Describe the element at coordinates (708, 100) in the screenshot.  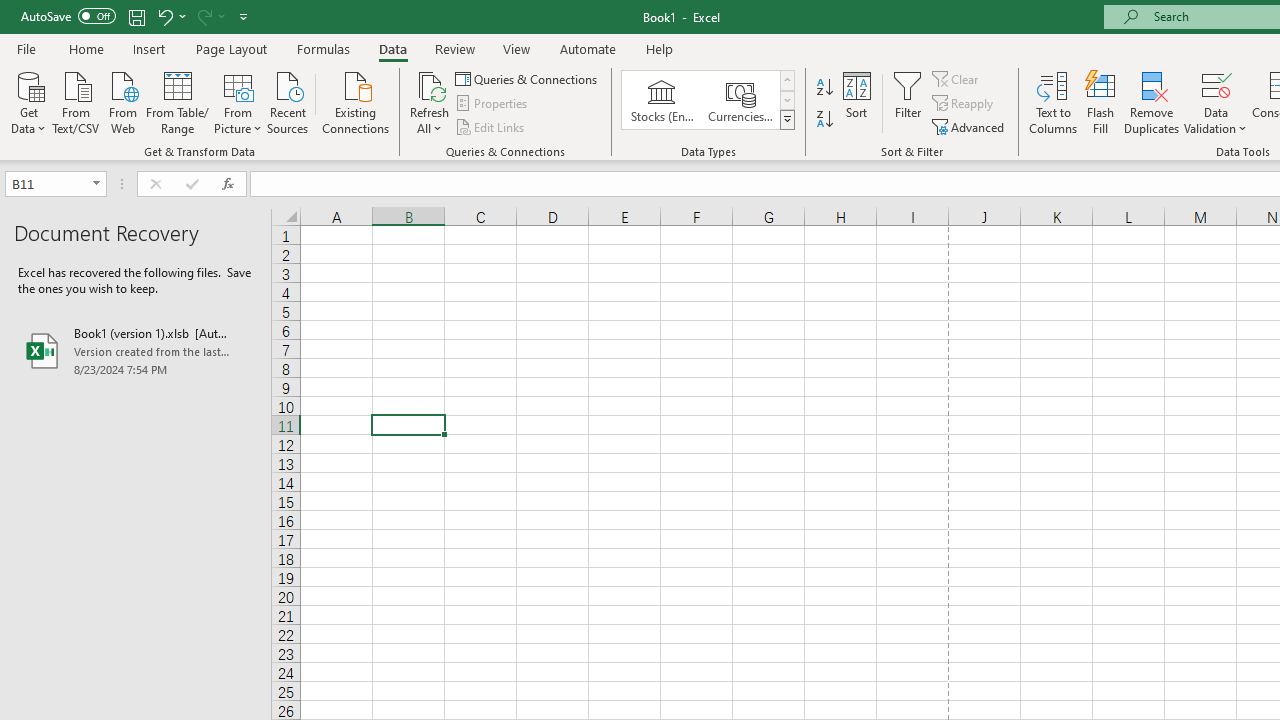
I see `AutomationID: ConvertToLinkedEntity` at that location.